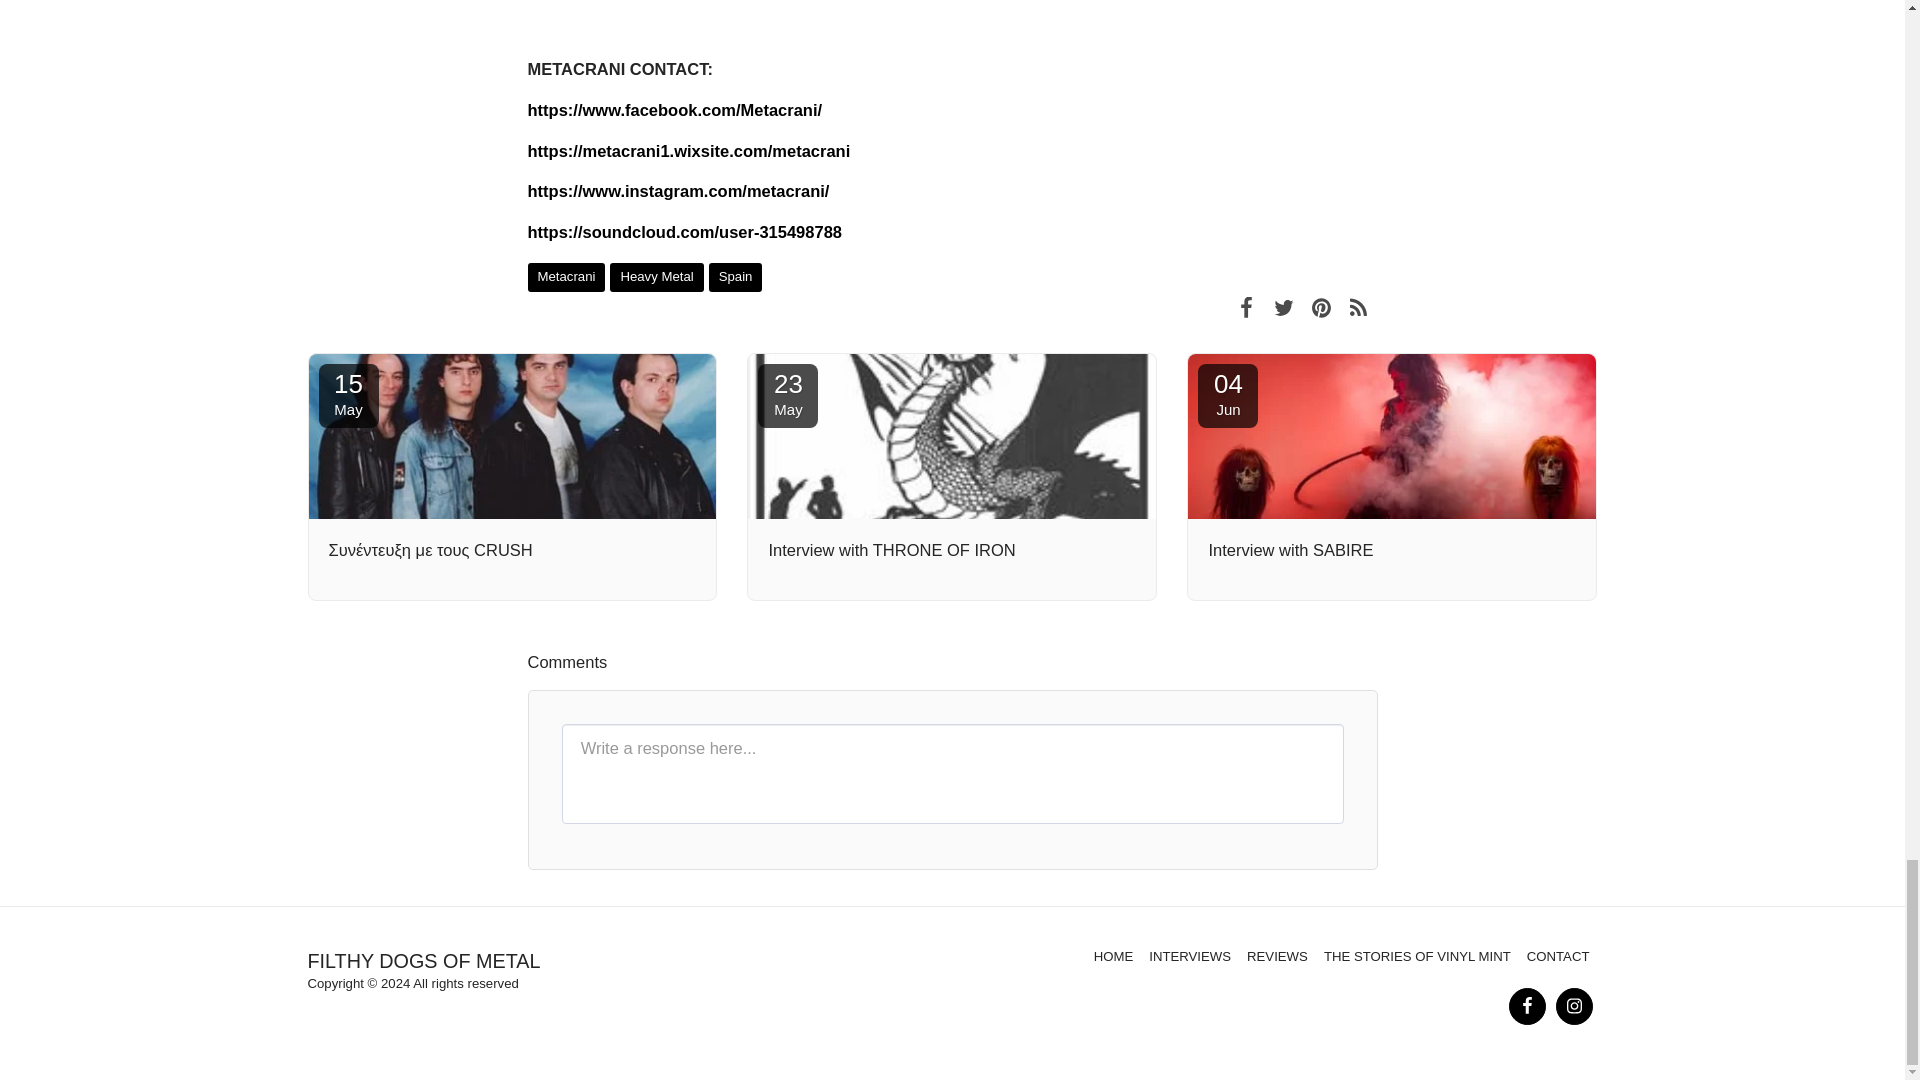 This screenshot has height=1080, width=1920. What do you see at coordinates (952, 550) in the screenshot?
I see `Interview with THRONE OF IRON` at bounding box center [952, 550].